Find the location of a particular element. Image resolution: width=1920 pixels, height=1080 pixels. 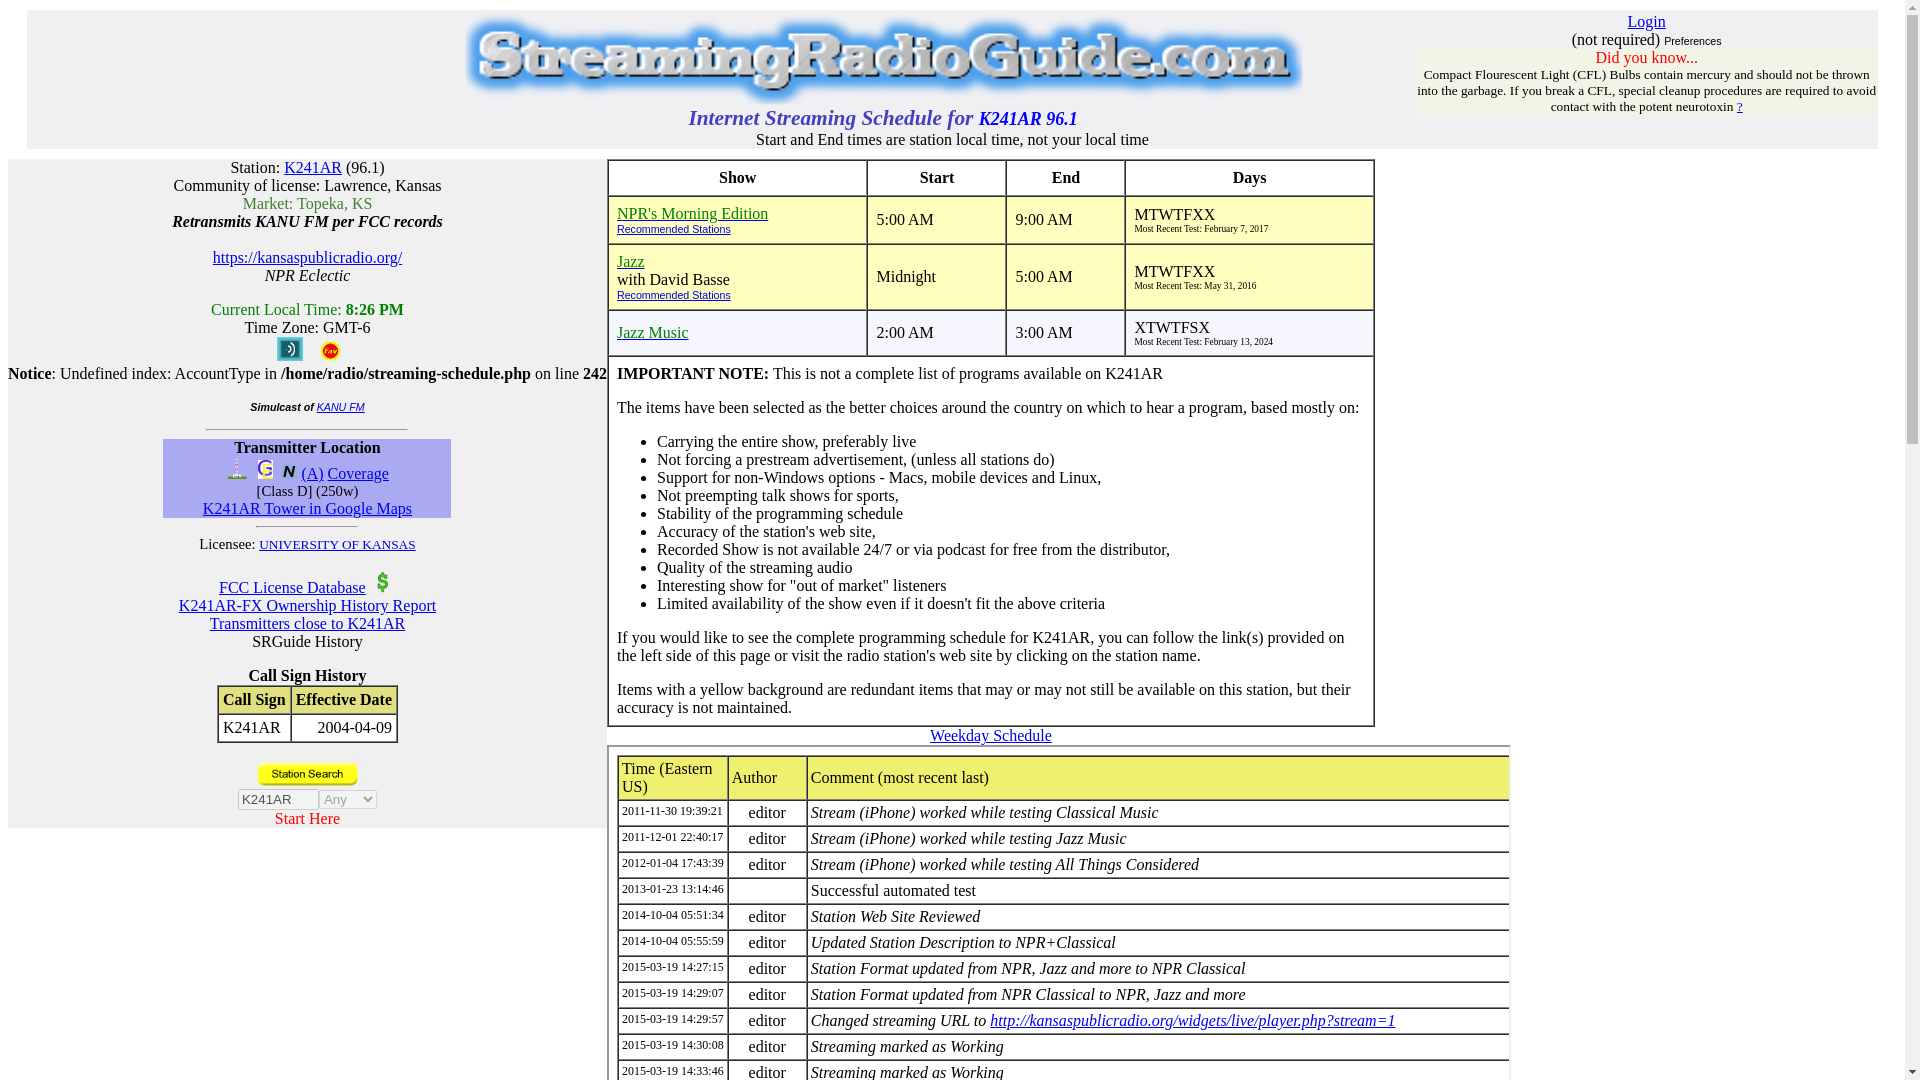

Preferences is located at coordinates (1692, 40).